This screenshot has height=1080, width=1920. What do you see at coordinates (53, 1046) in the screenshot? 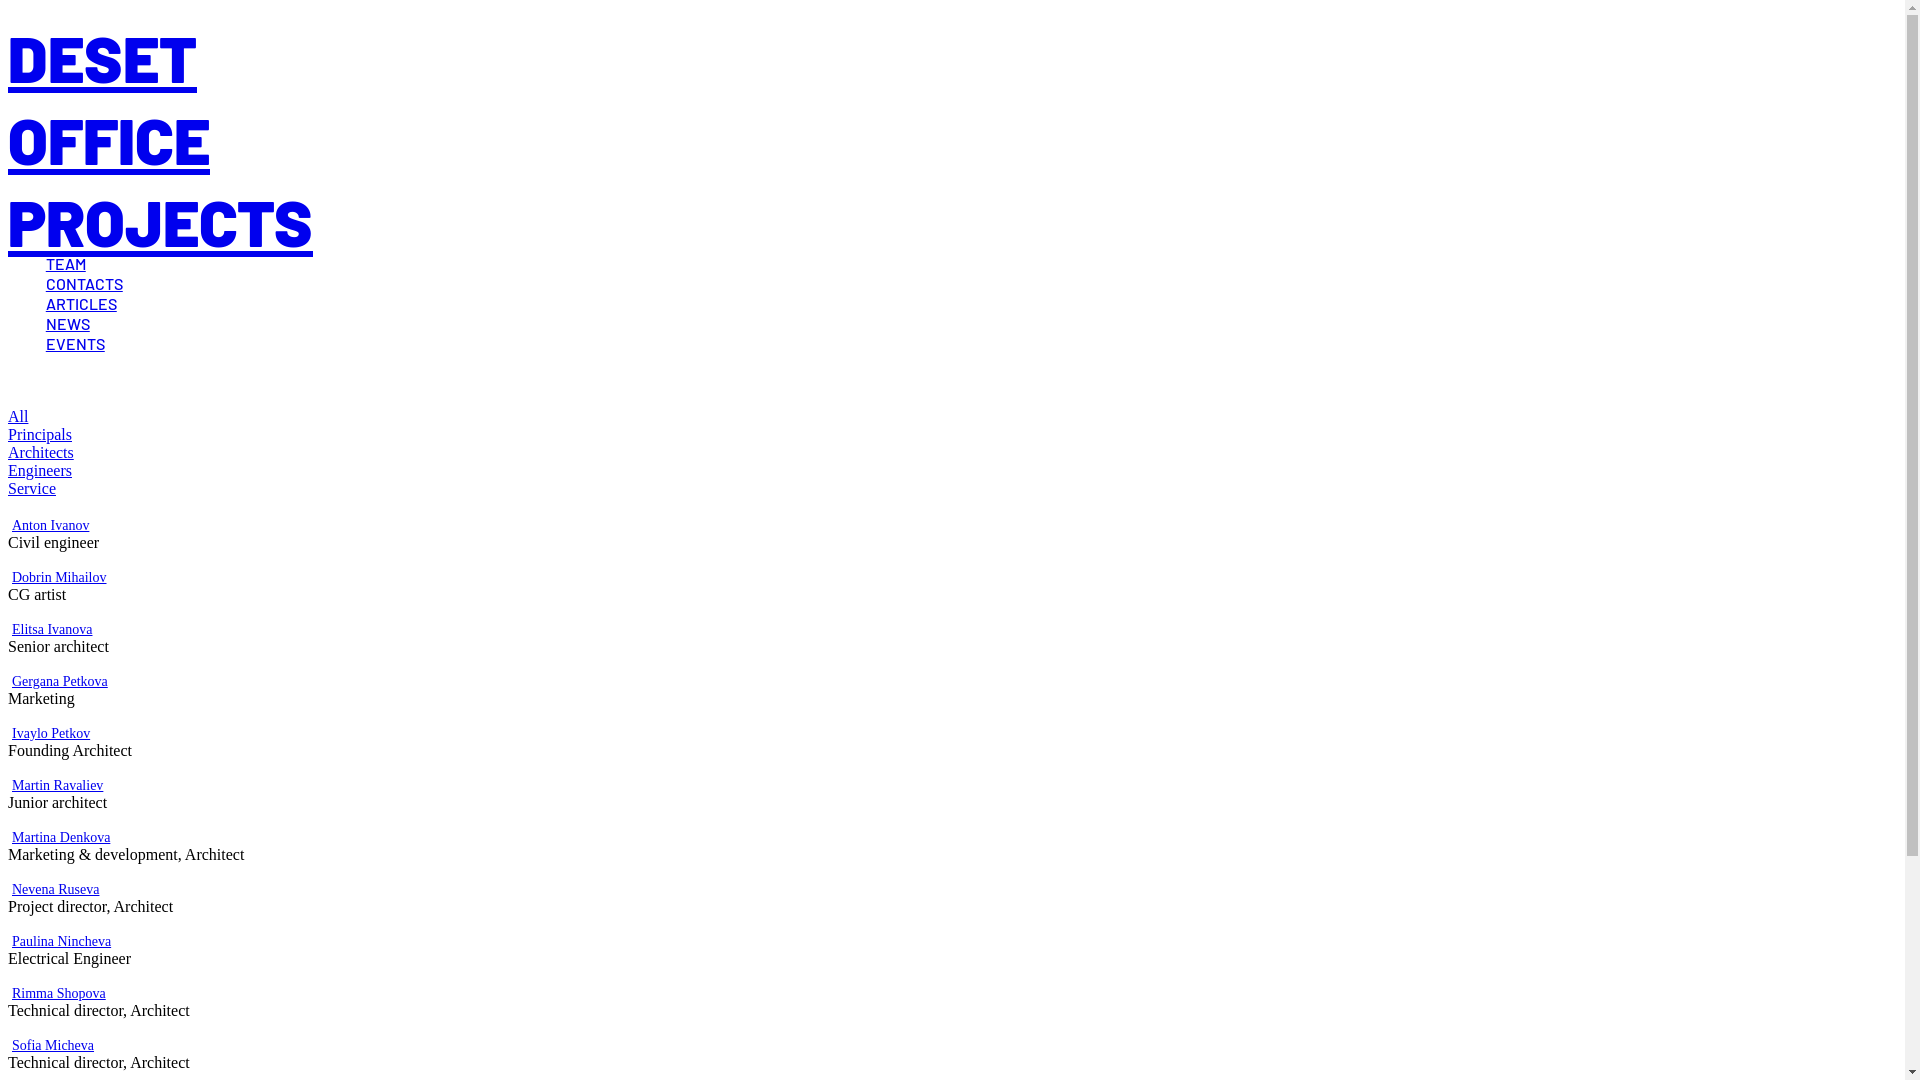
I see `Sofia Micheva` at bounding box center [53, 1046].